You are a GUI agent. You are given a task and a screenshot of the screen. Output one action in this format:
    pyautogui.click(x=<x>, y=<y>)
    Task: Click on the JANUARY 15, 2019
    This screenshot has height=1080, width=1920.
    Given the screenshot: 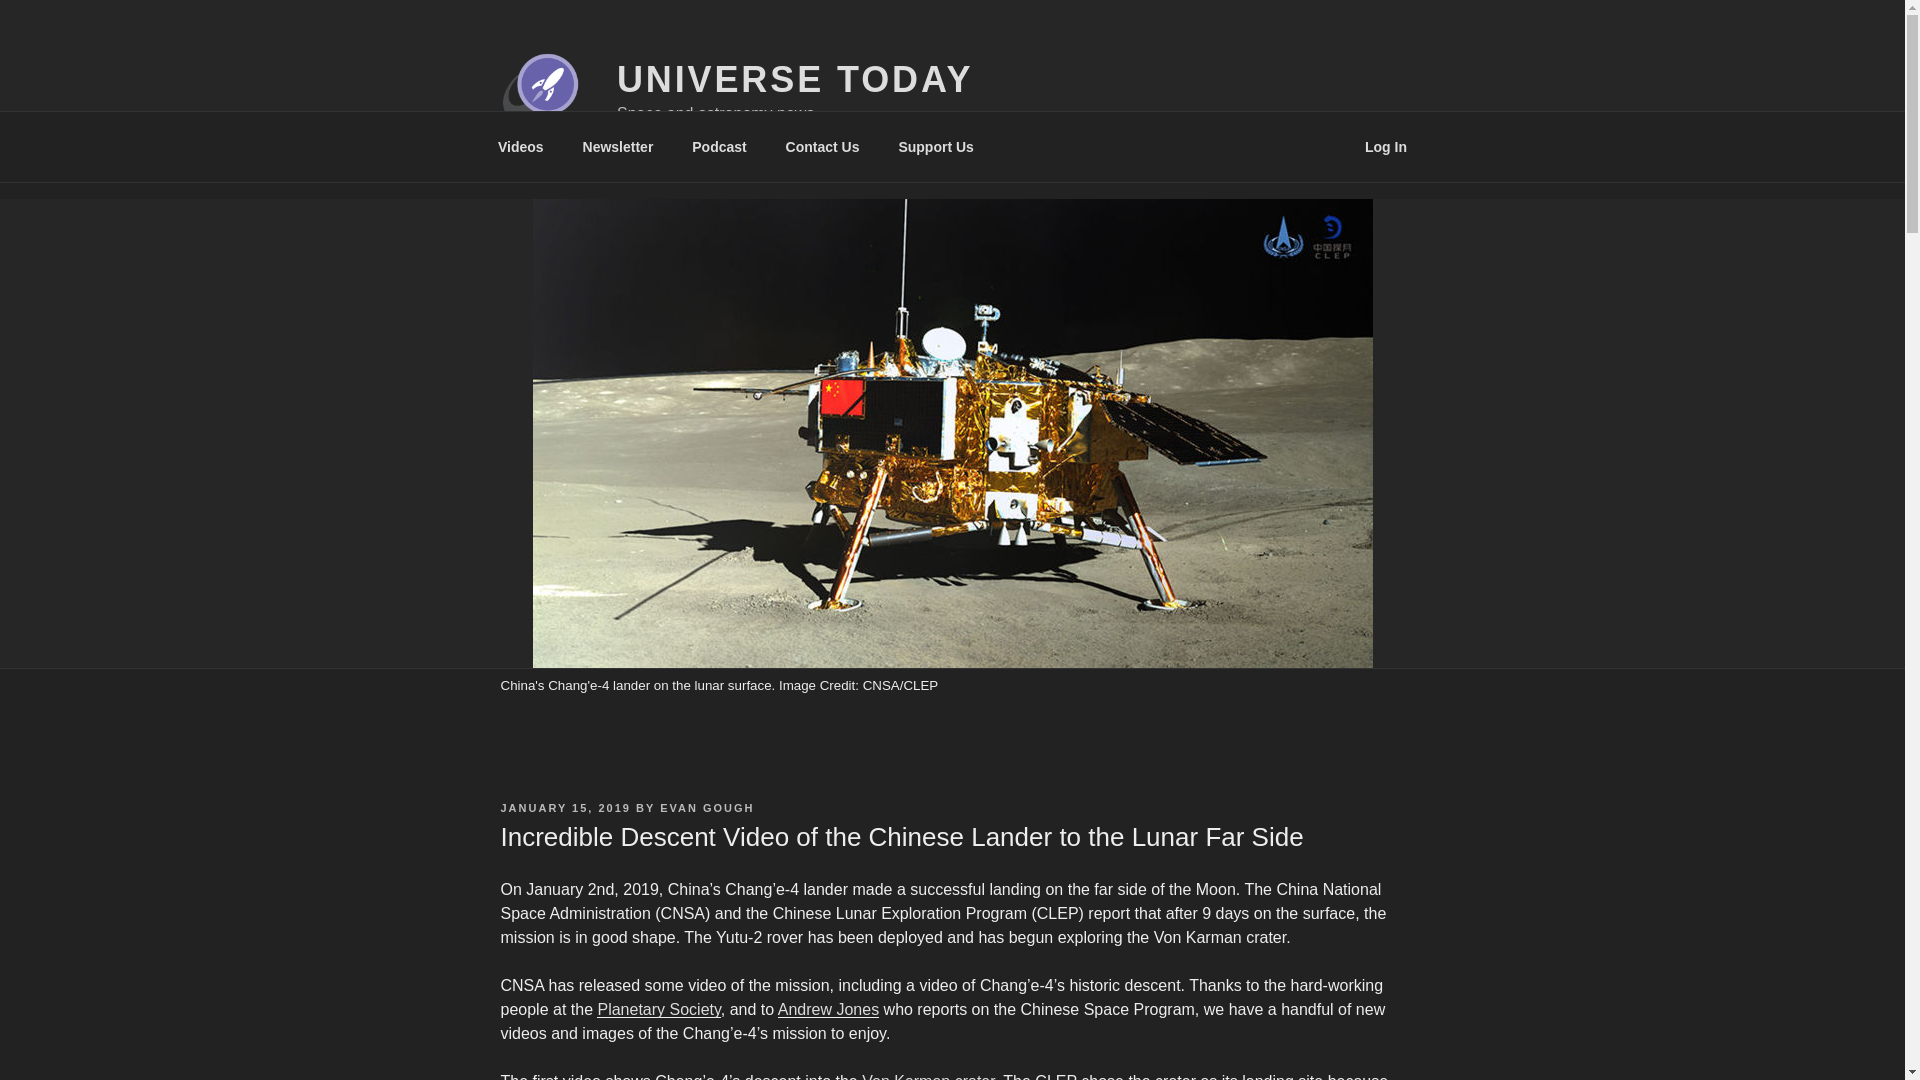 What is the action you would take?
    pyautogui.click(x=564, y=808)
    